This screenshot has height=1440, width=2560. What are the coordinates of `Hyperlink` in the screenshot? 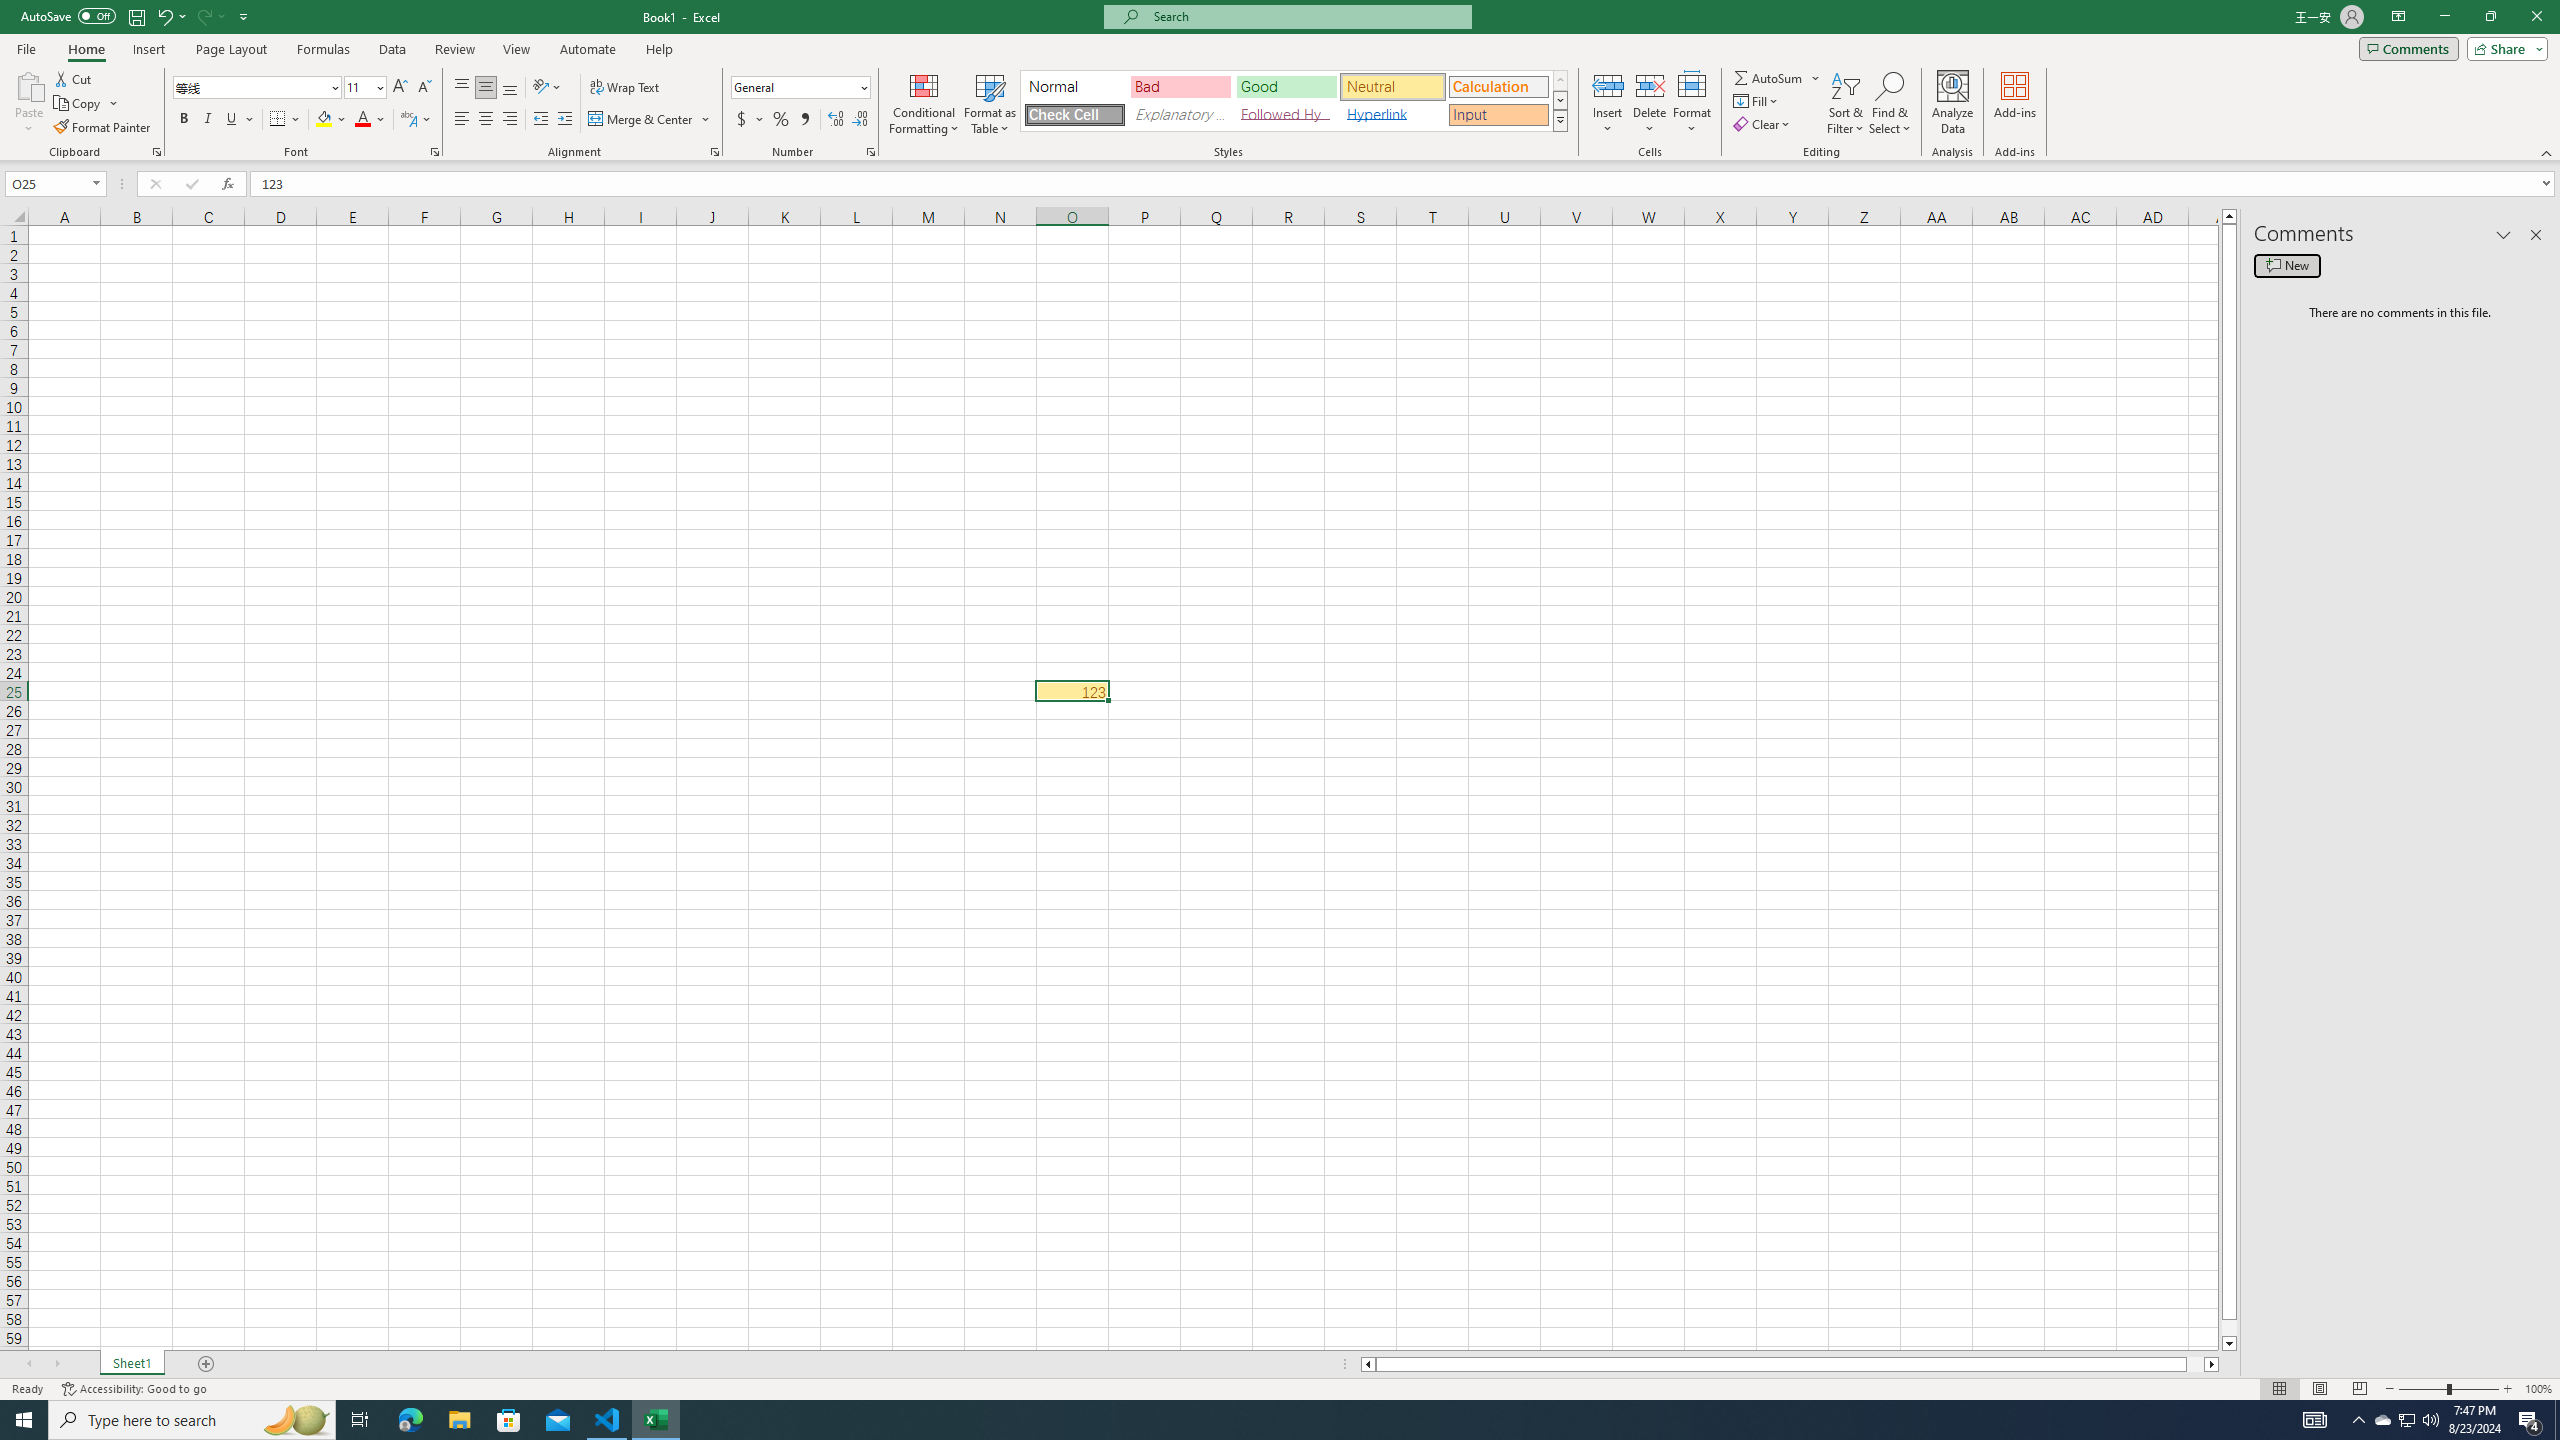 It's located at (1392, 114).